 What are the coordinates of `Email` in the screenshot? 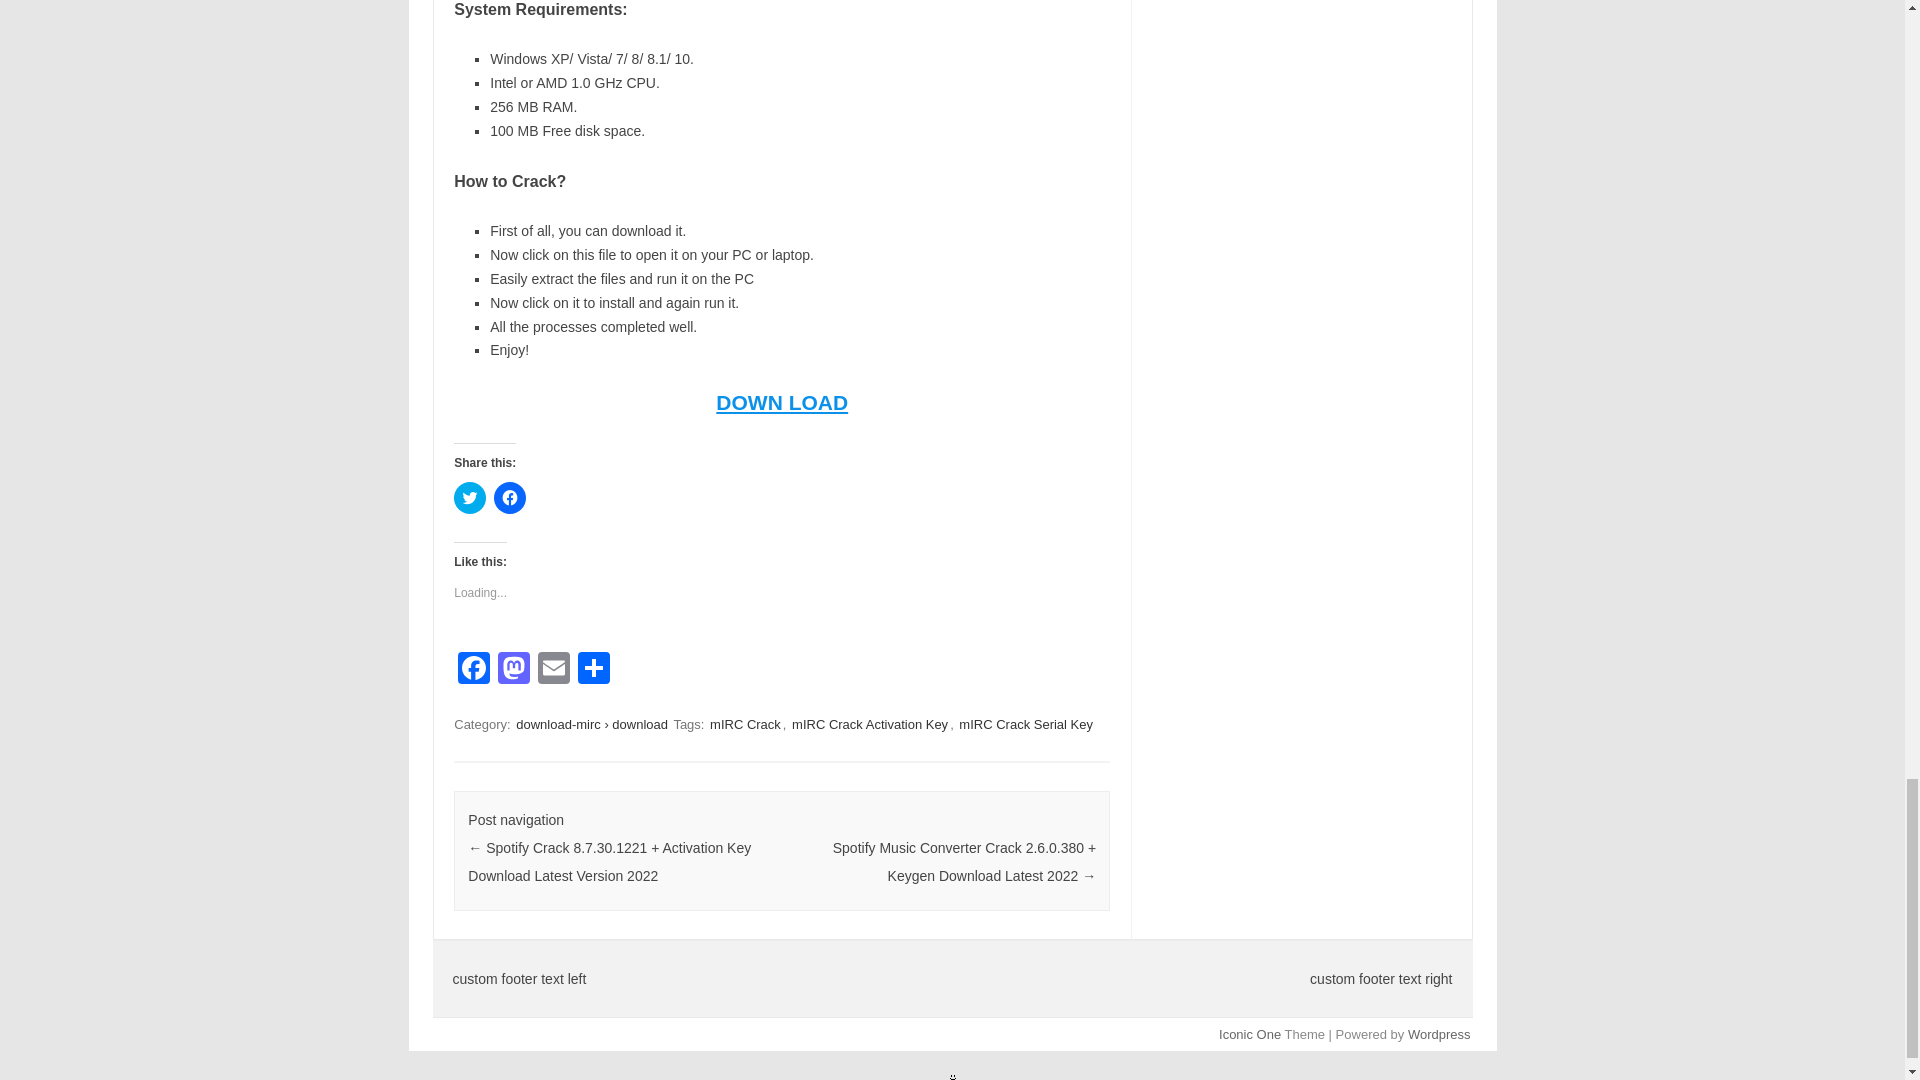 It's located at (554, 670).